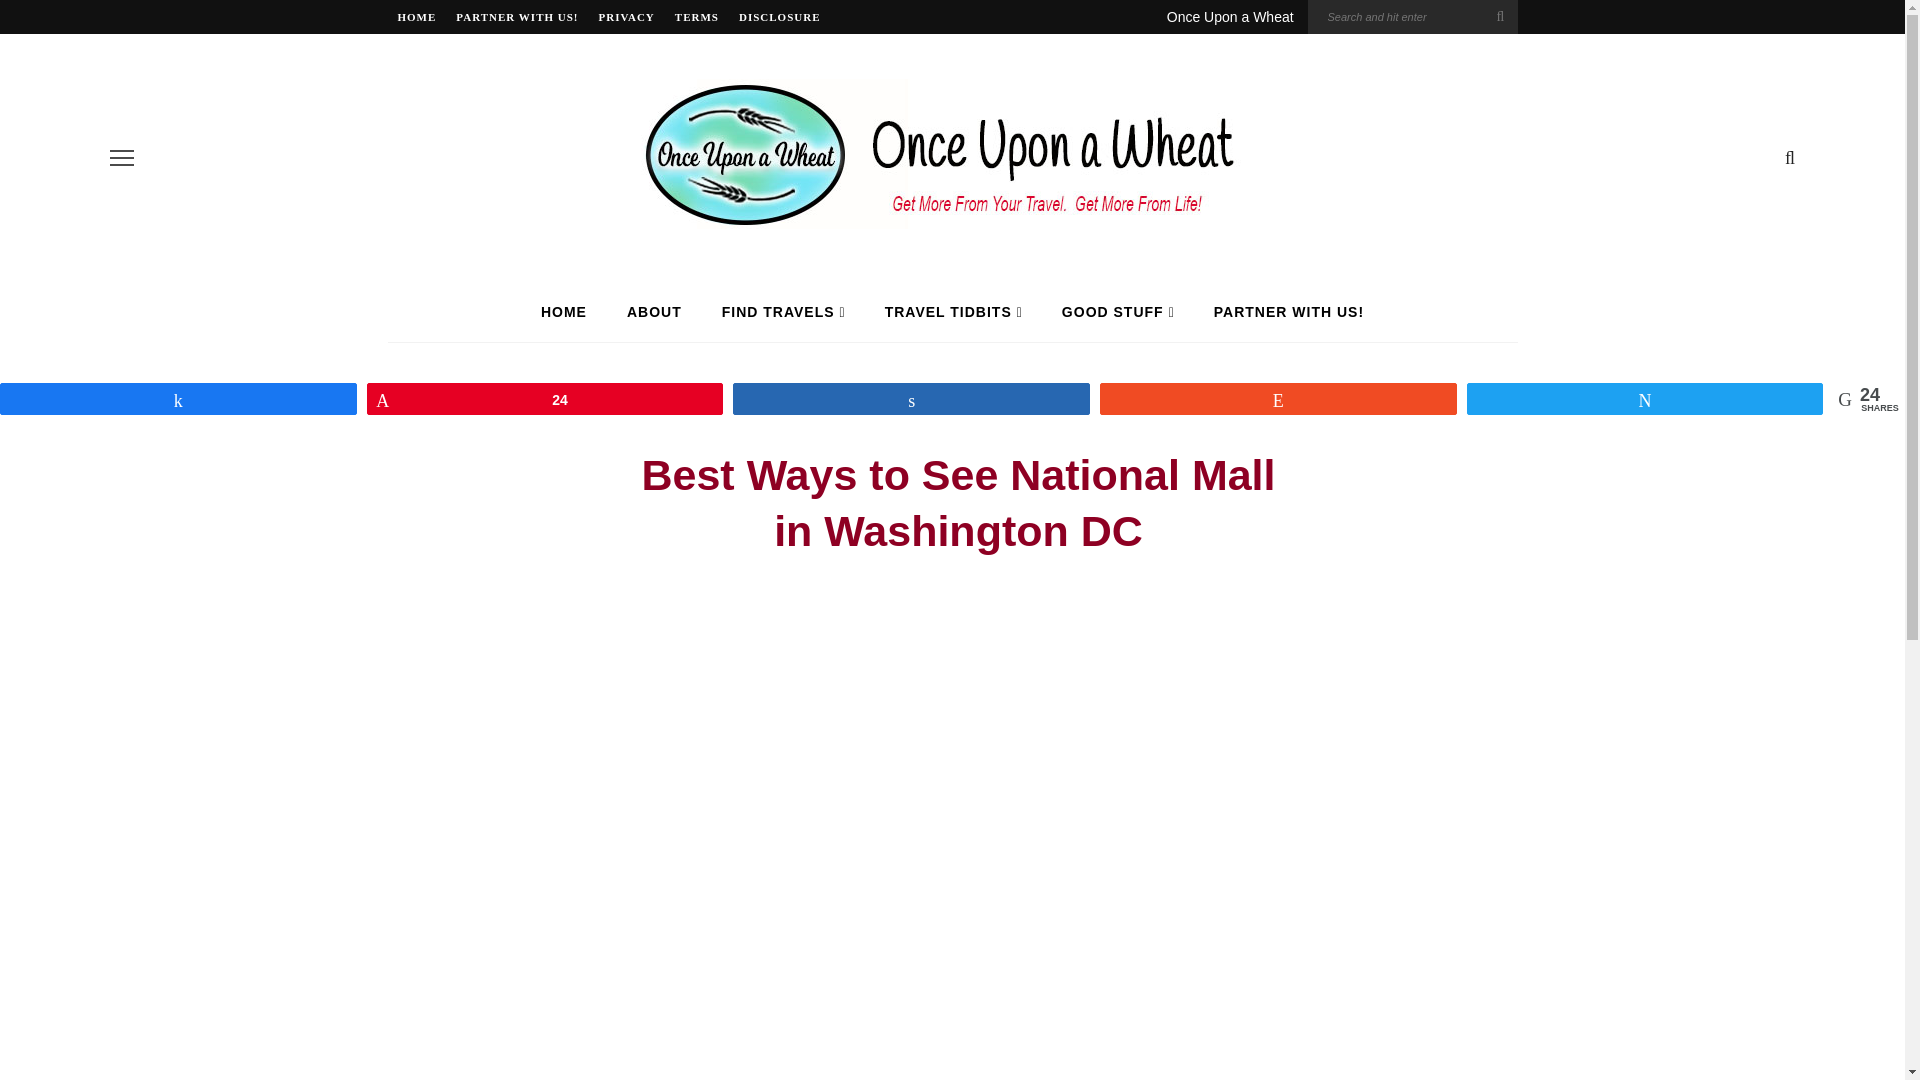  Describe the element at coordinates (780, 16) in the screenshot. I see `DISCLOSURE` at that location.